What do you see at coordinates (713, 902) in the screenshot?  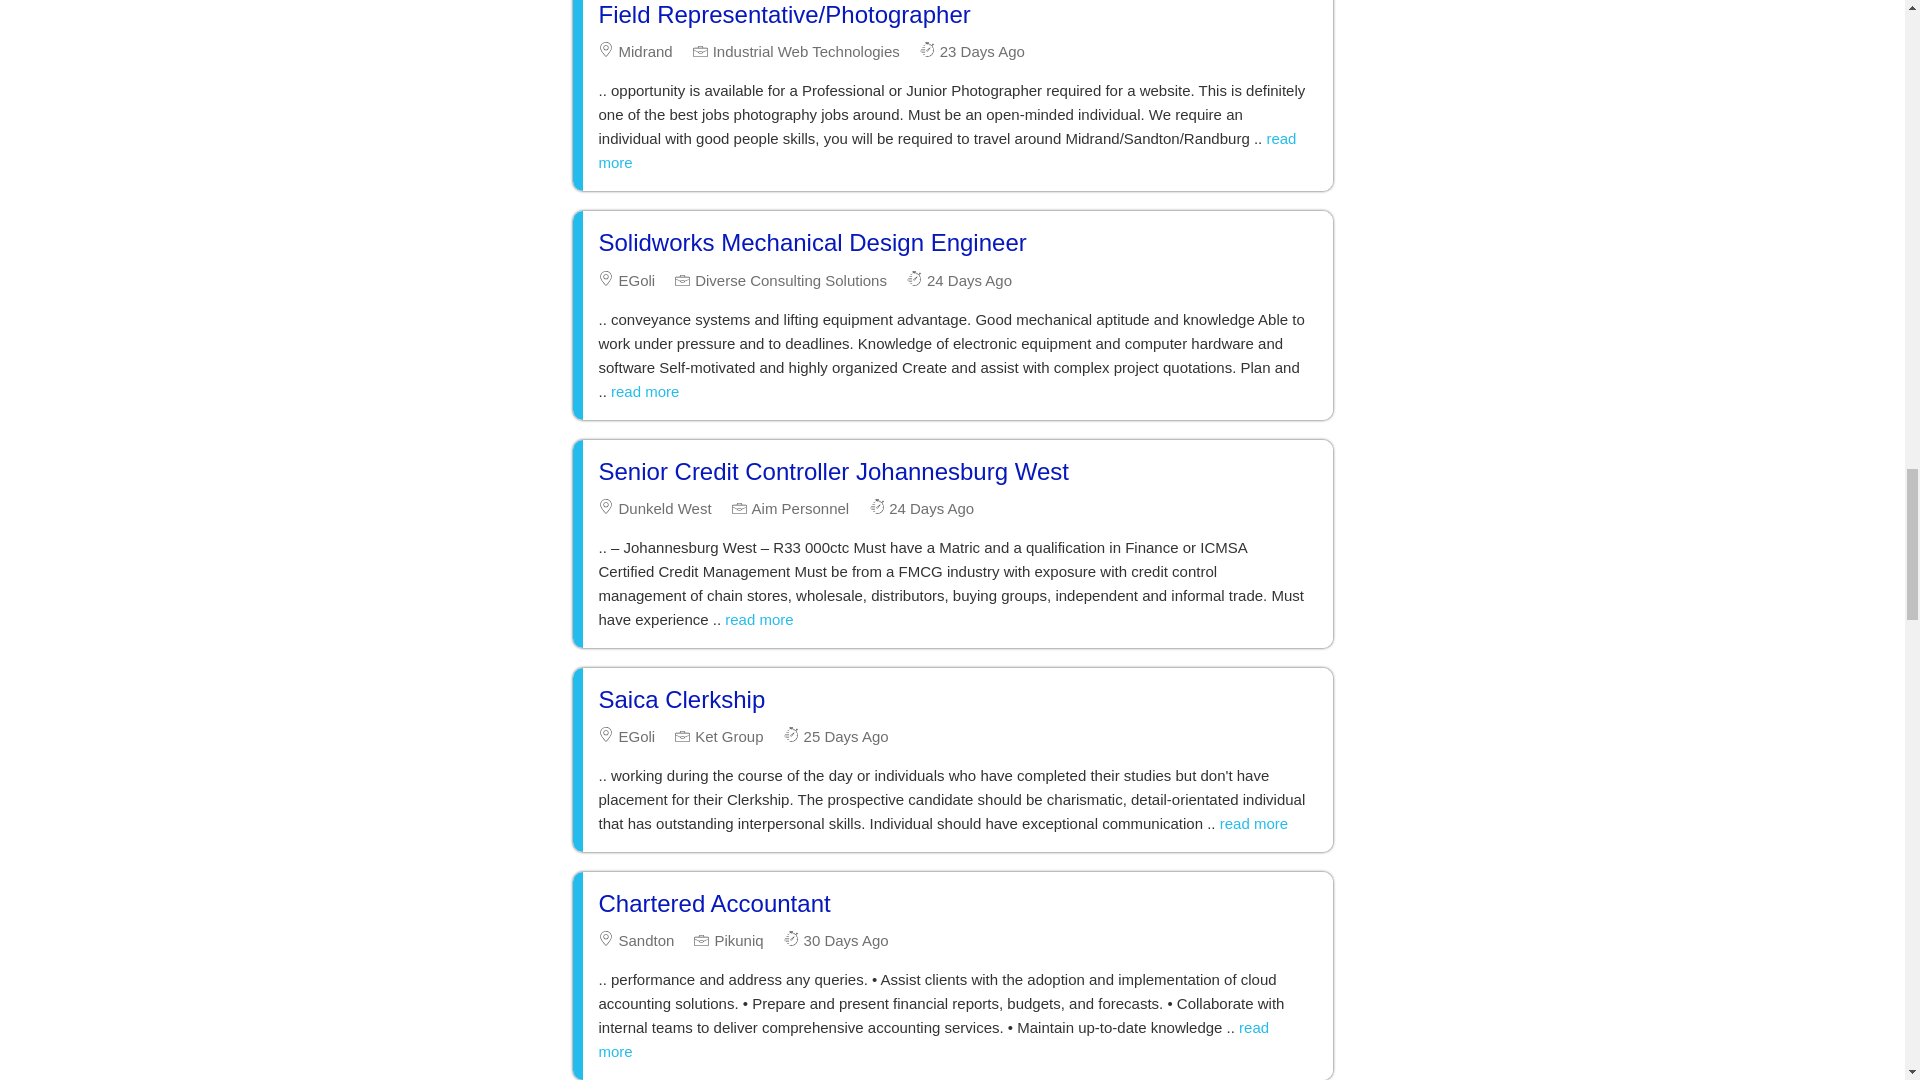 I see `Chartered Accountant` at bounding box center [713, 902].